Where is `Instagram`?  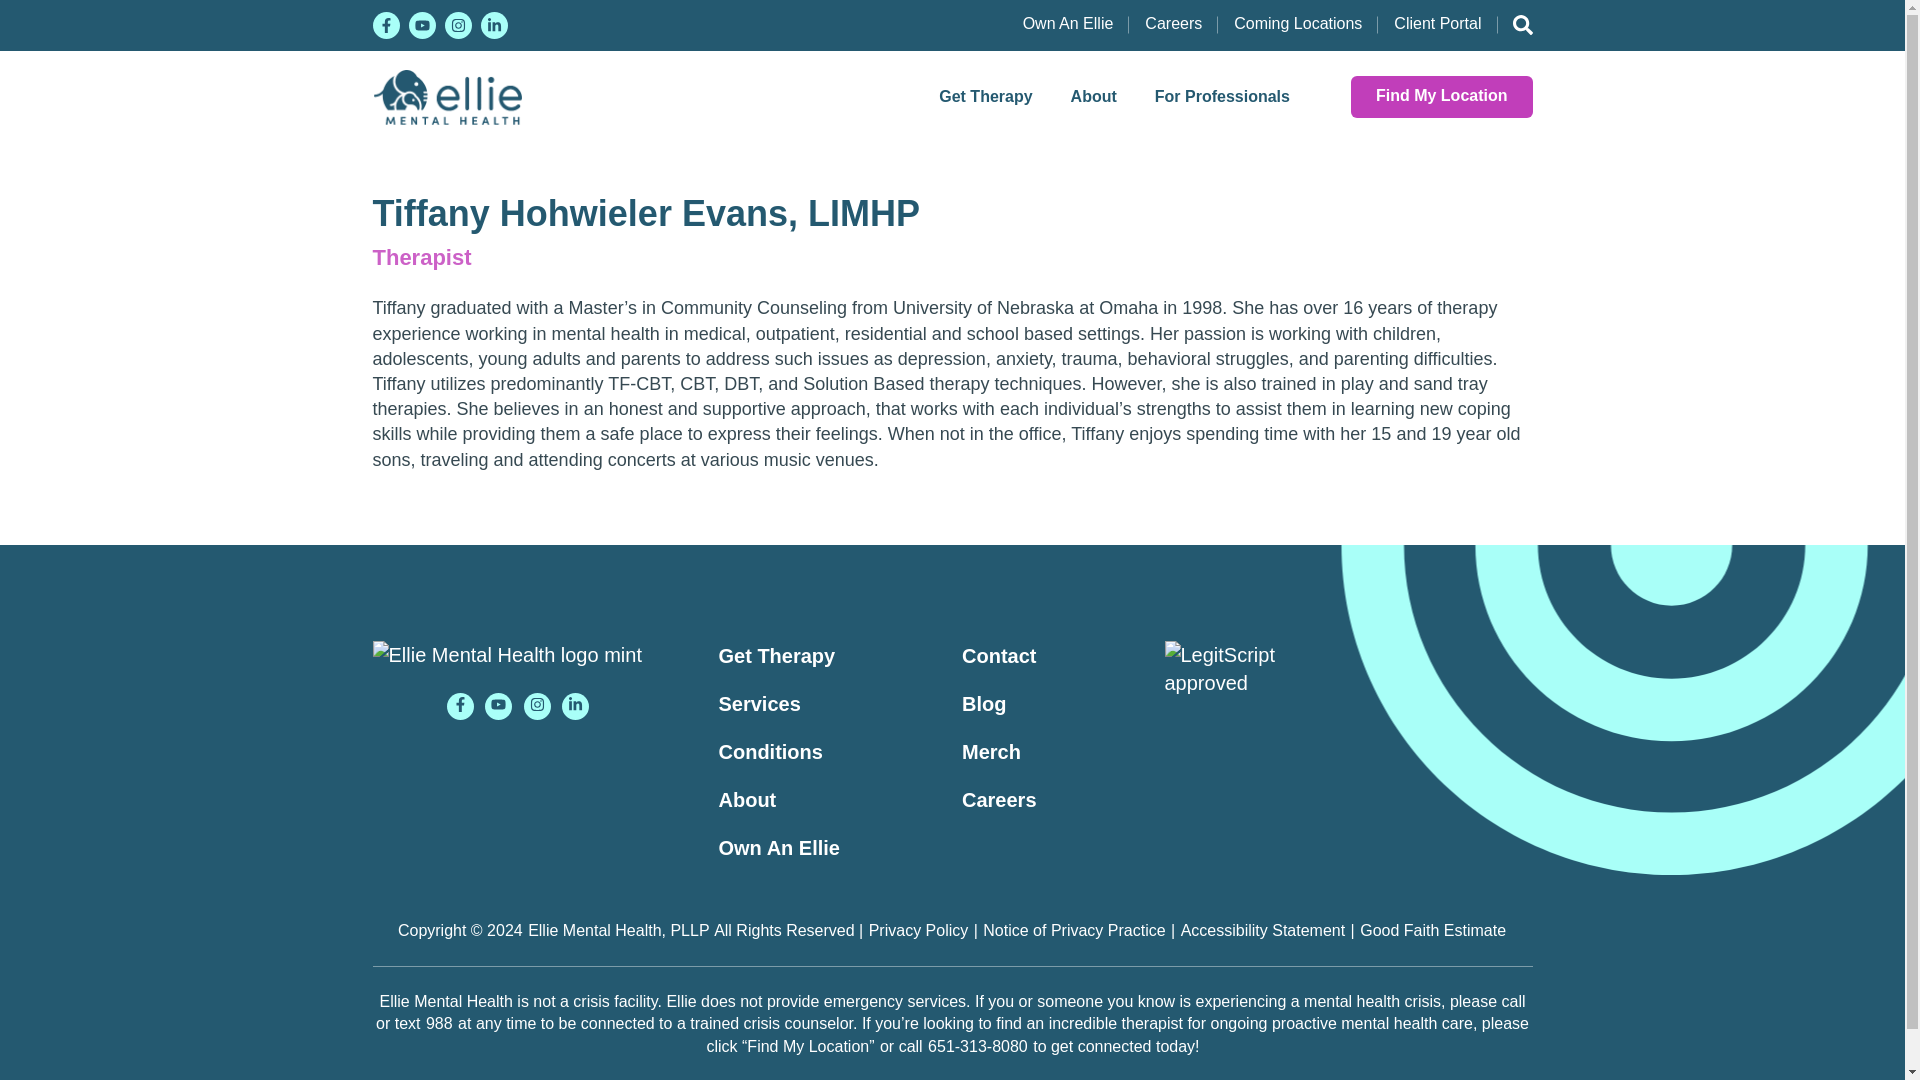
Instagram is located at coordinates (456, 24).